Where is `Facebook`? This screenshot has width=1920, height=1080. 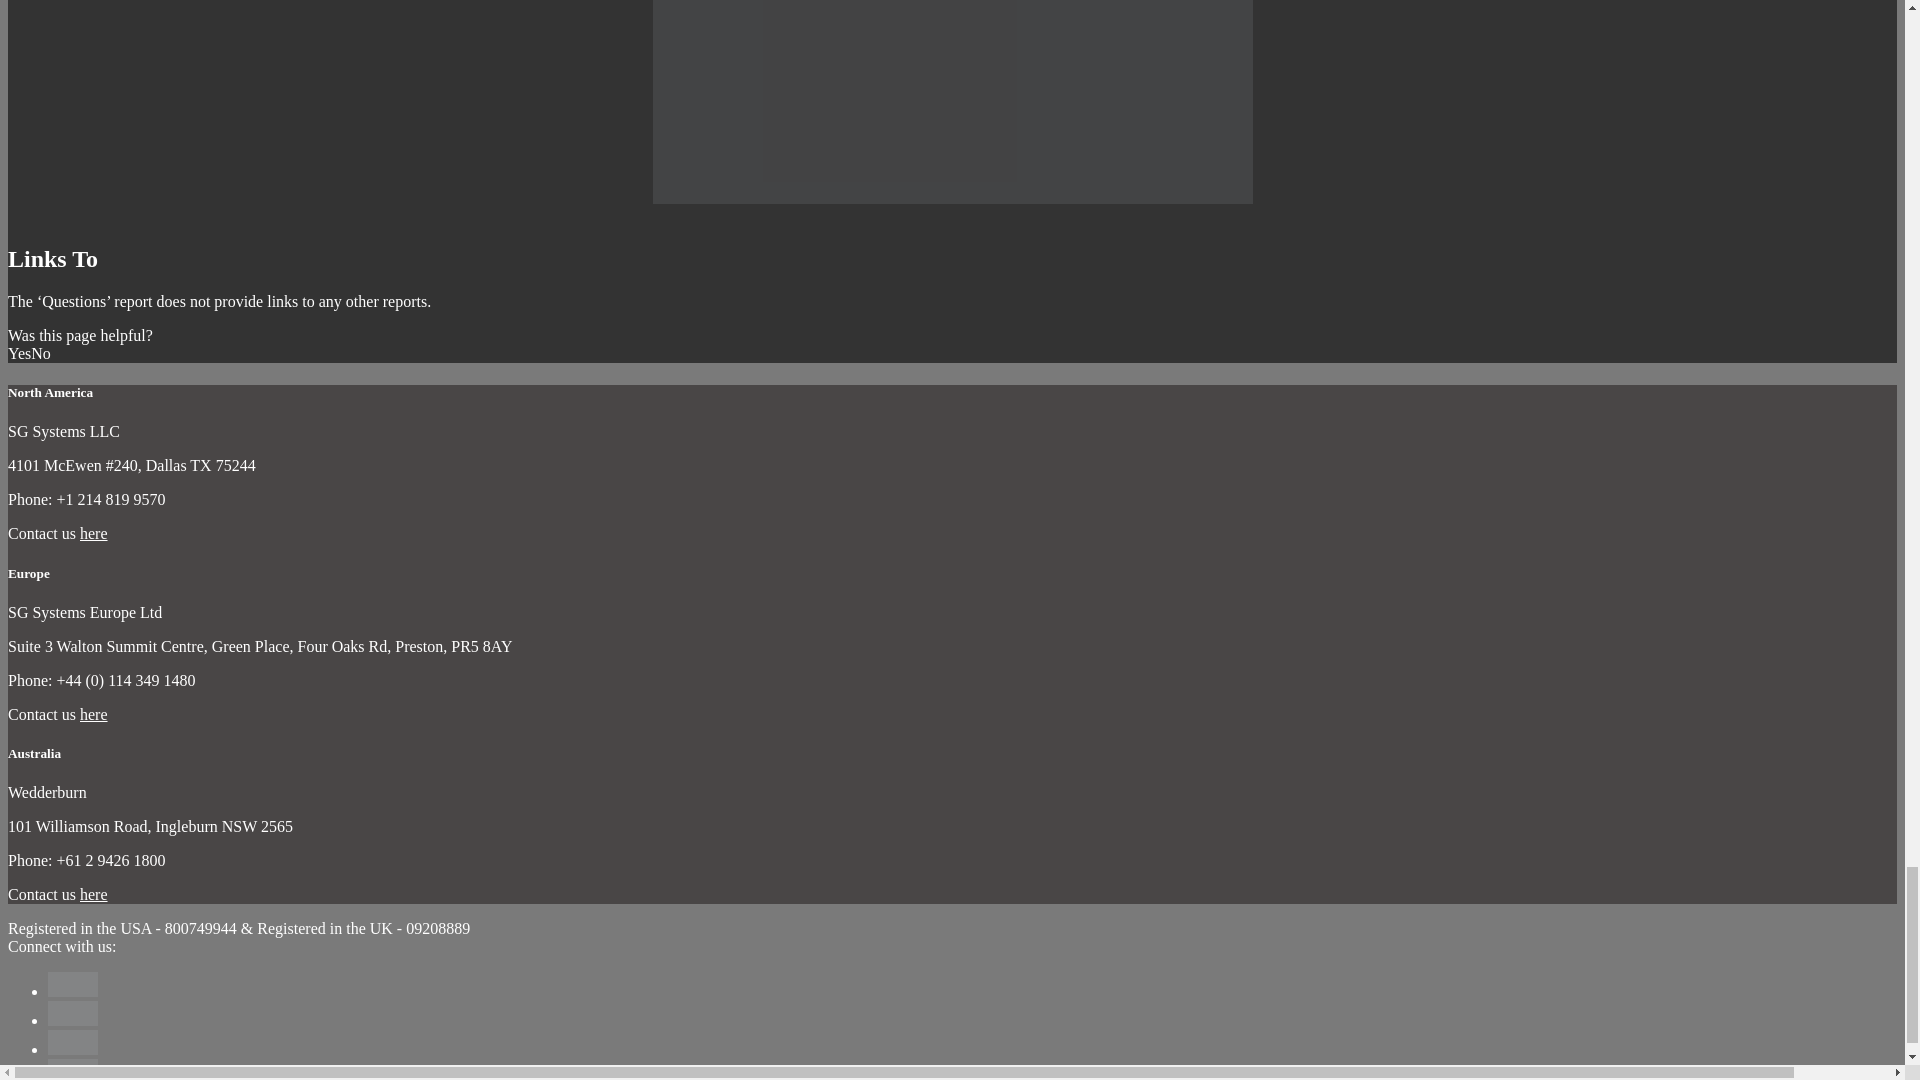 Facebook is located at coordinates (84, 984).